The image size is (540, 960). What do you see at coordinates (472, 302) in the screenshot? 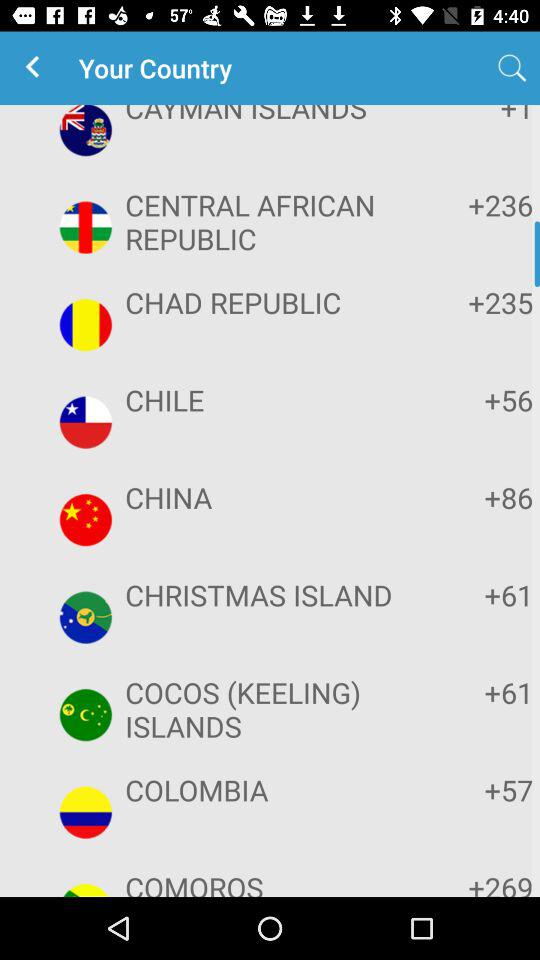
I see `turn off +235 item` at bounding box center [472, 302].